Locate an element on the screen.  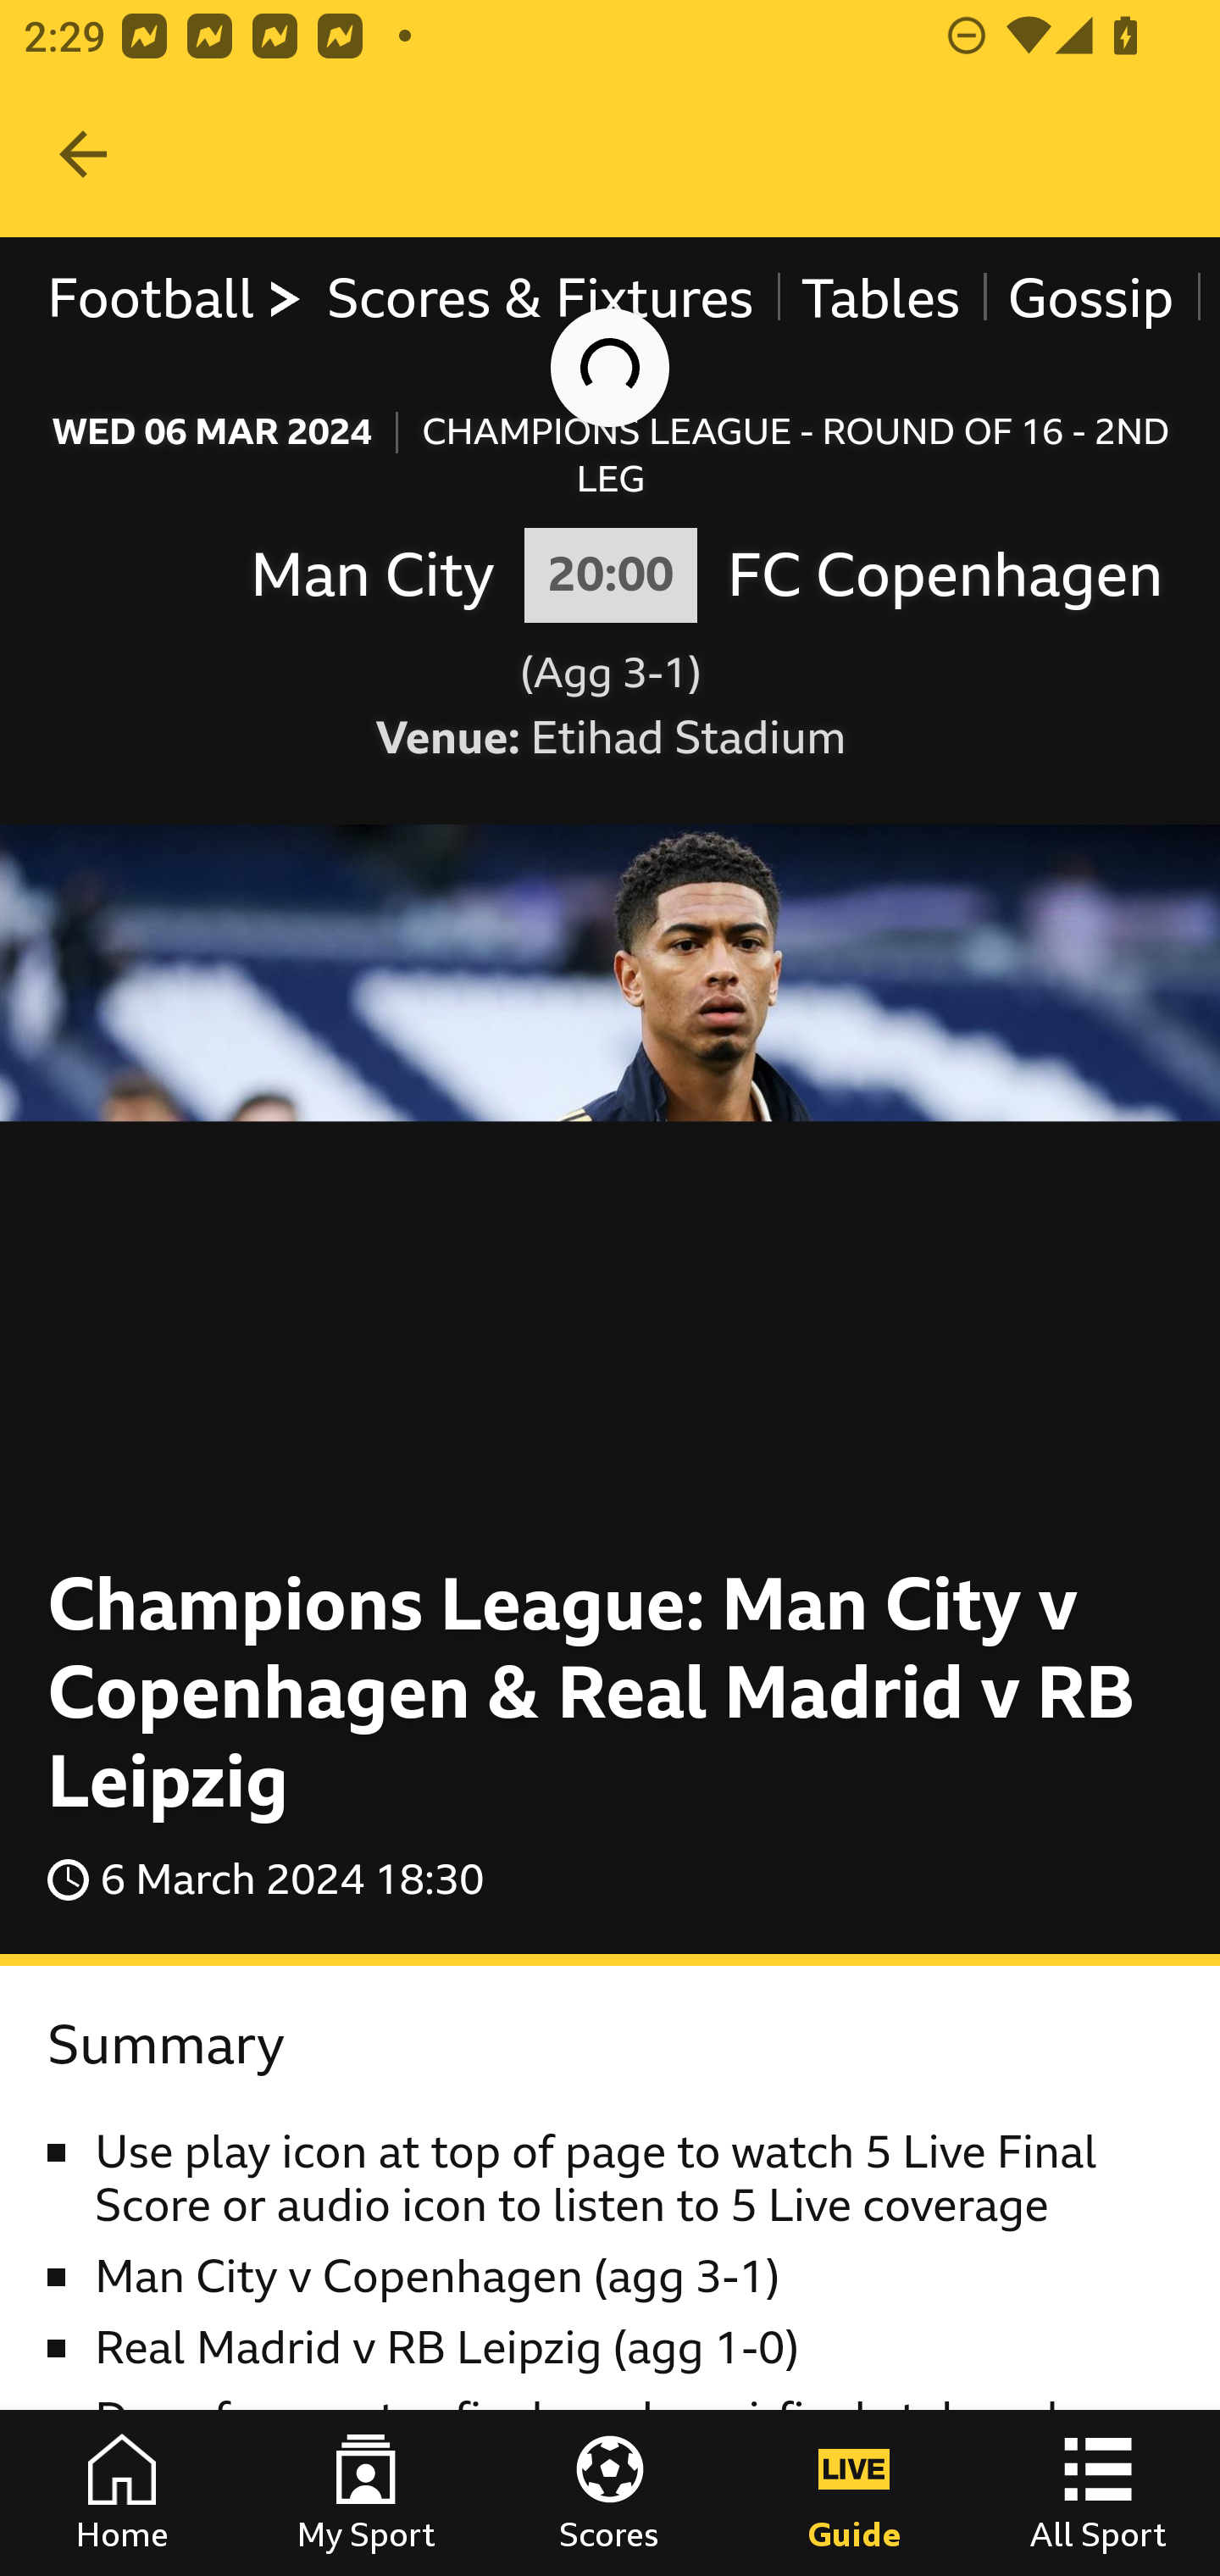
My Sport is located at coordinates (366, 2493).